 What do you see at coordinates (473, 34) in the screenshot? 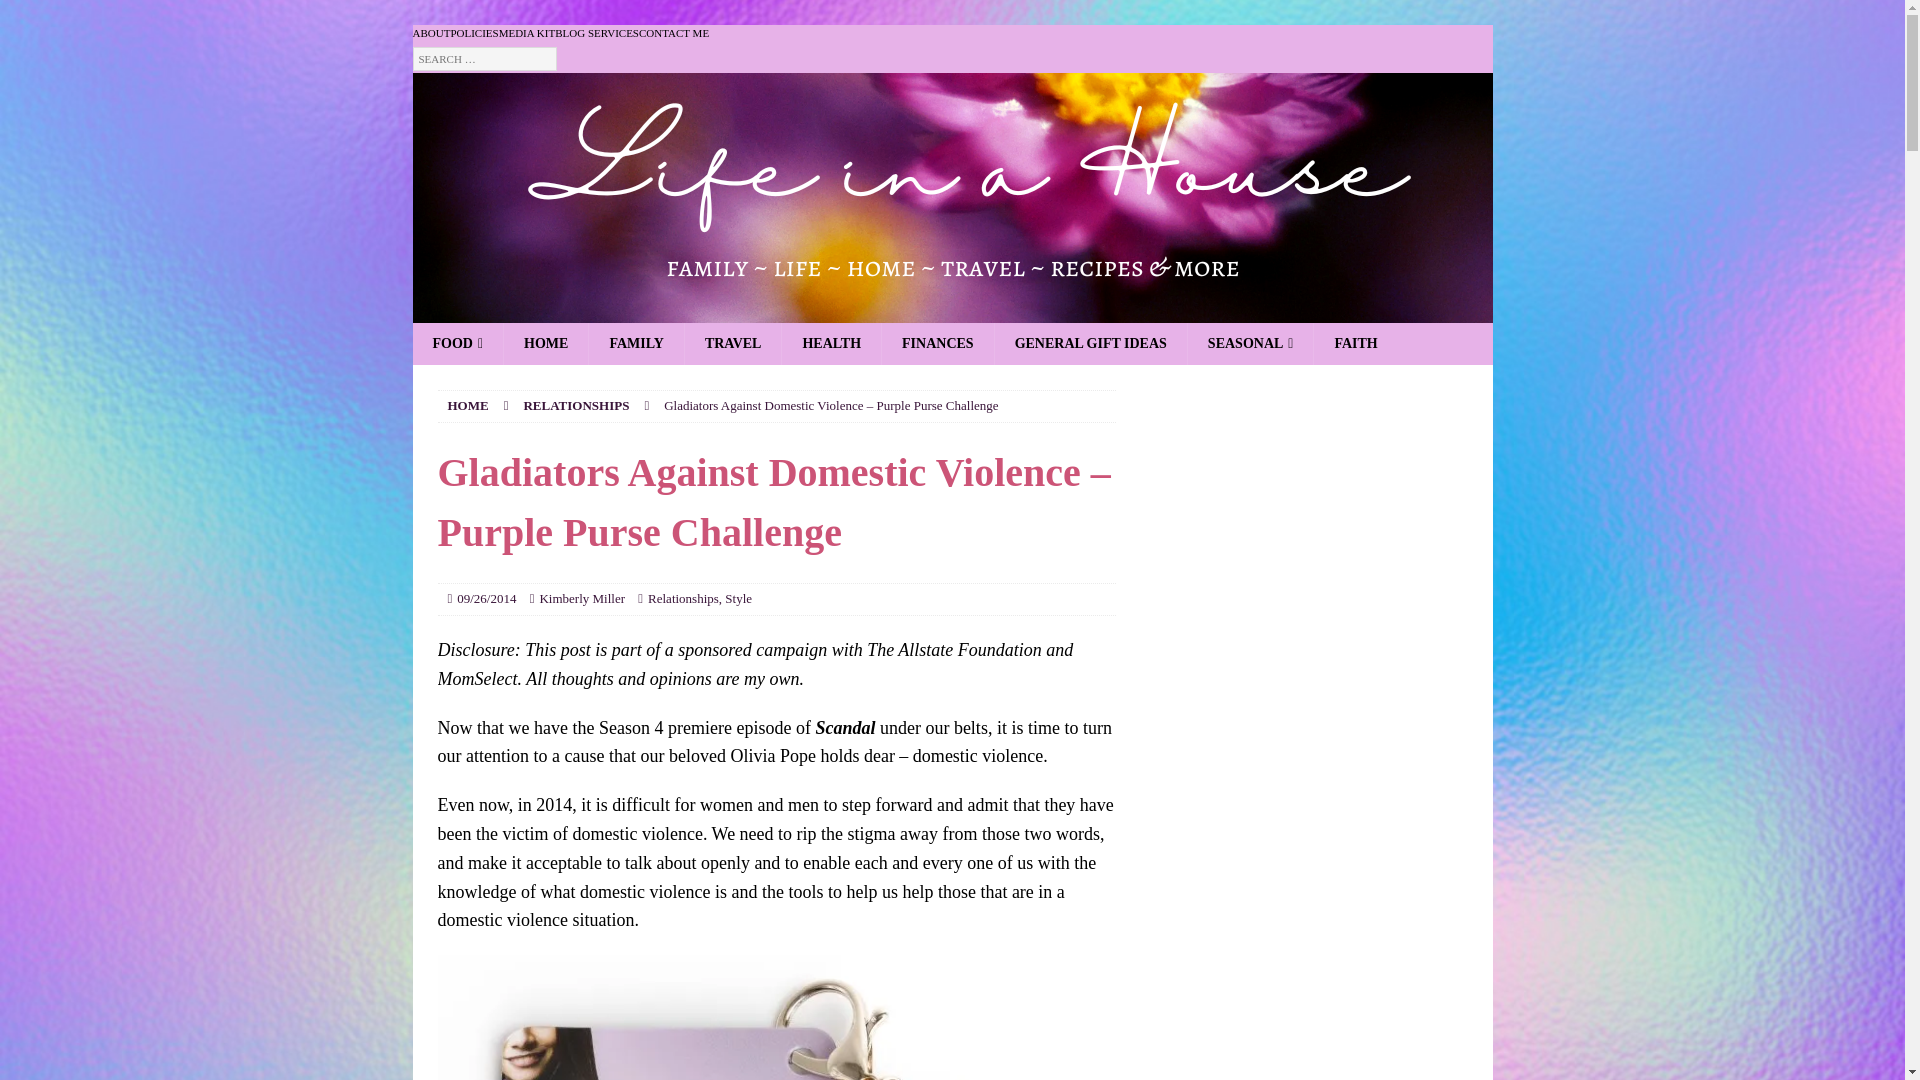
I see `POLICIES` at bounding box center [473, 34].